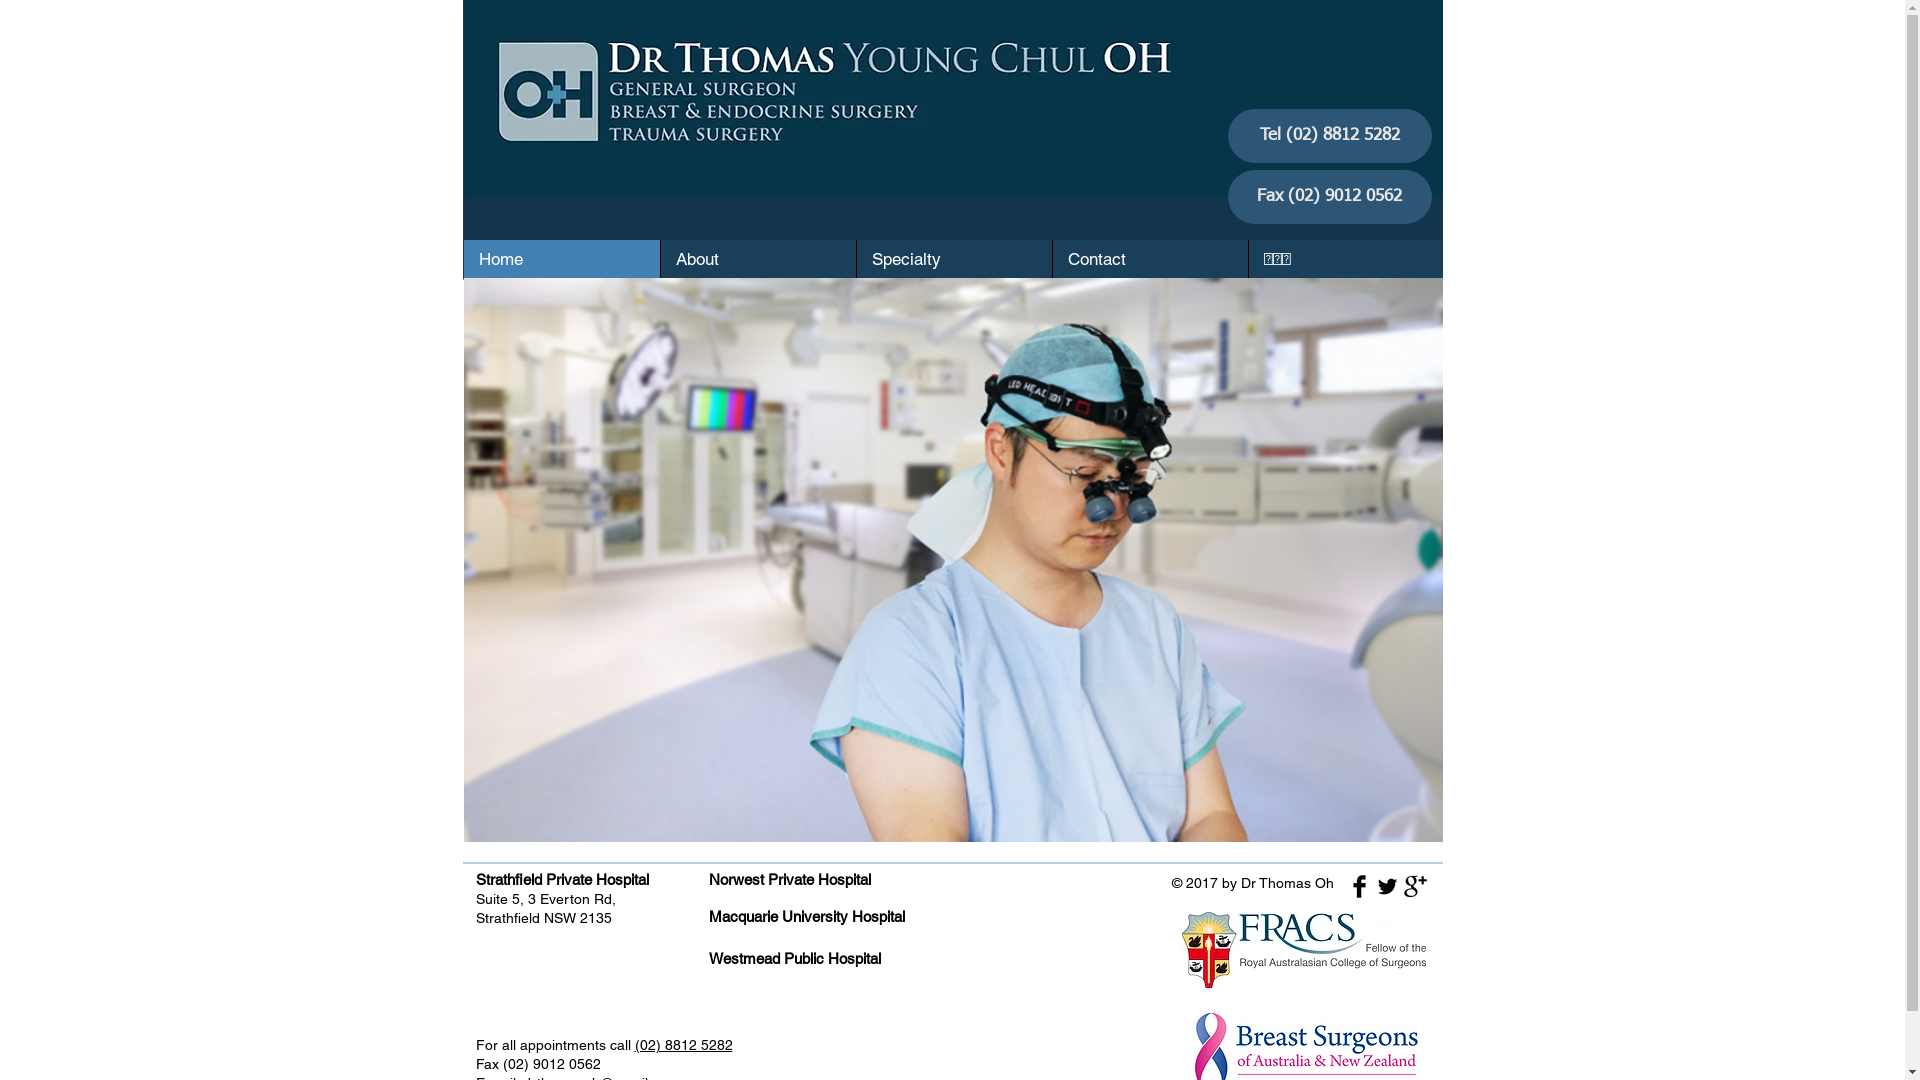 This screenshot has width=1920, height=1080. I want to click on Fax (02) 9012 0562, so click(1330, 197).